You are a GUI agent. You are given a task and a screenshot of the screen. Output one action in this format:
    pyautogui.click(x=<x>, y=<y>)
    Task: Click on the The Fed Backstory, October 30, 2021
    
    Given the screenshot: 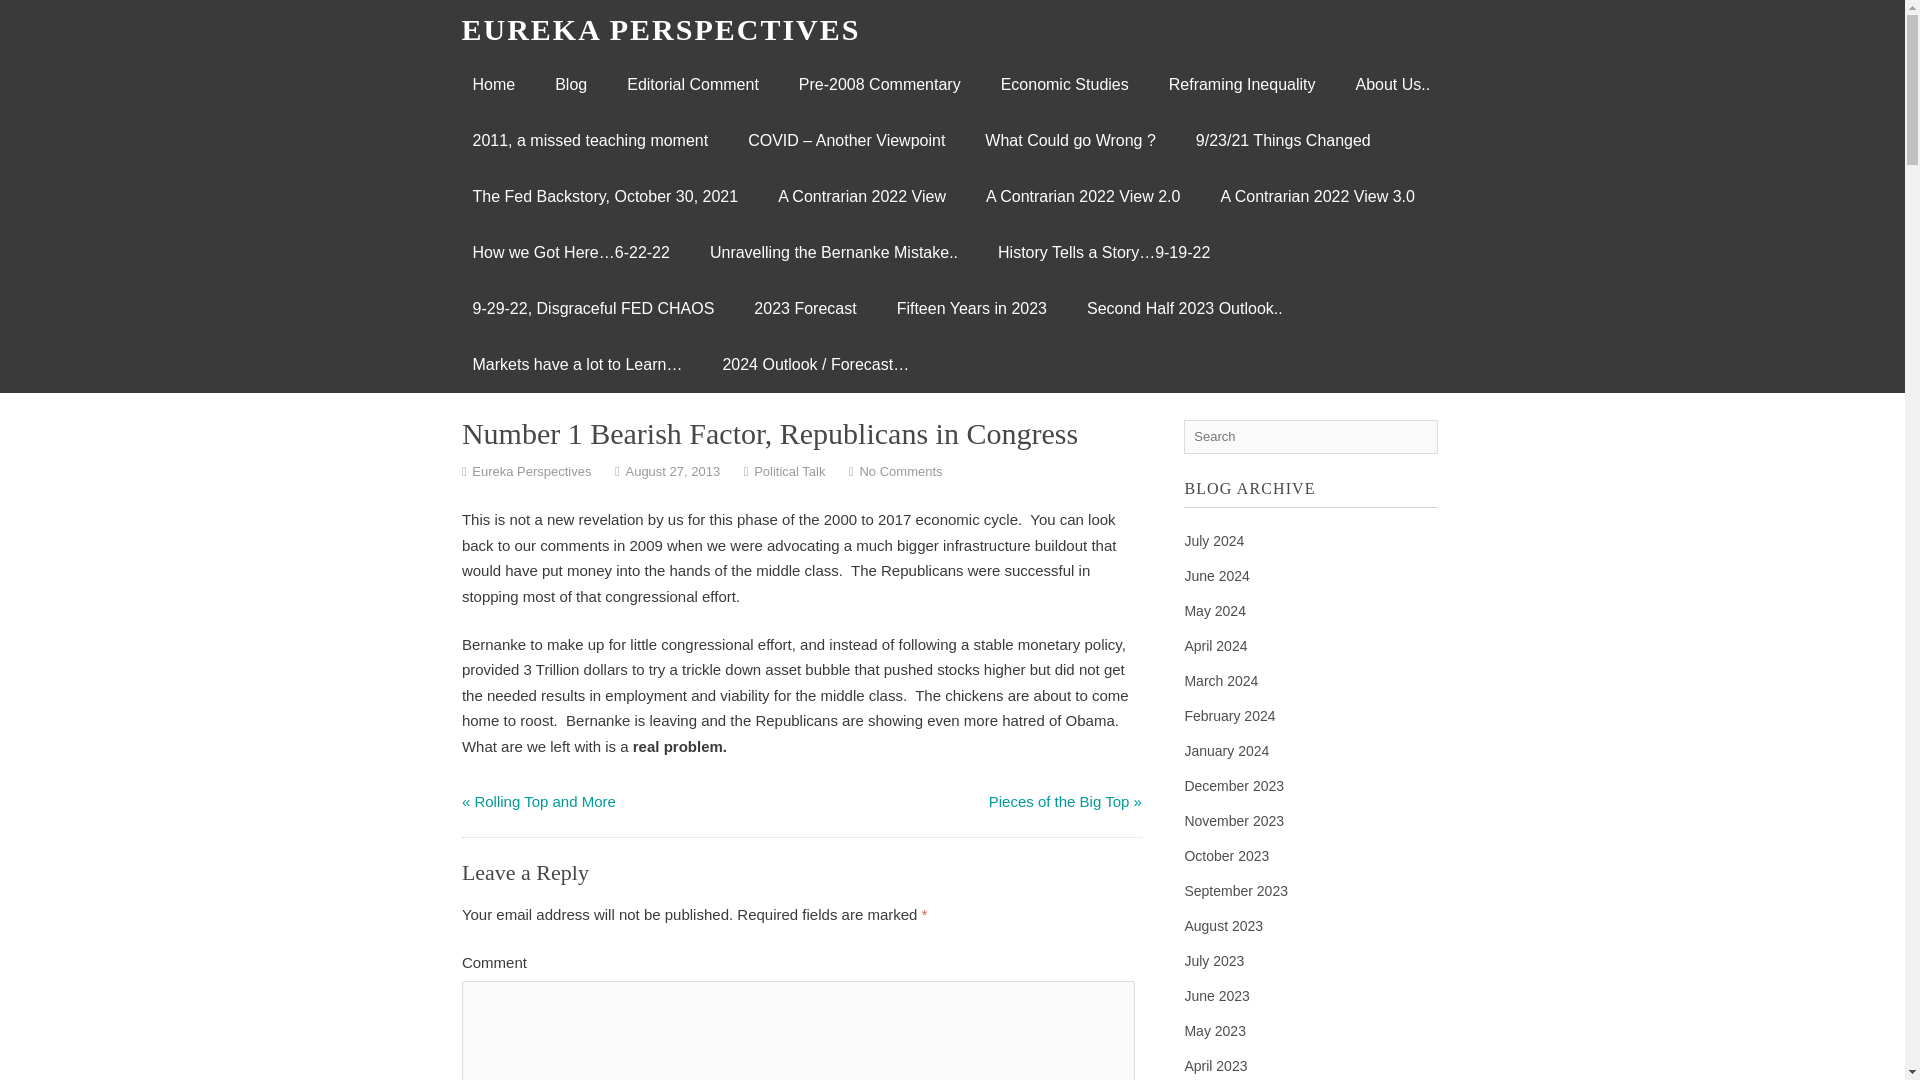 What is the action you would take?
    pyautogui.click(x=604, y=196)
    